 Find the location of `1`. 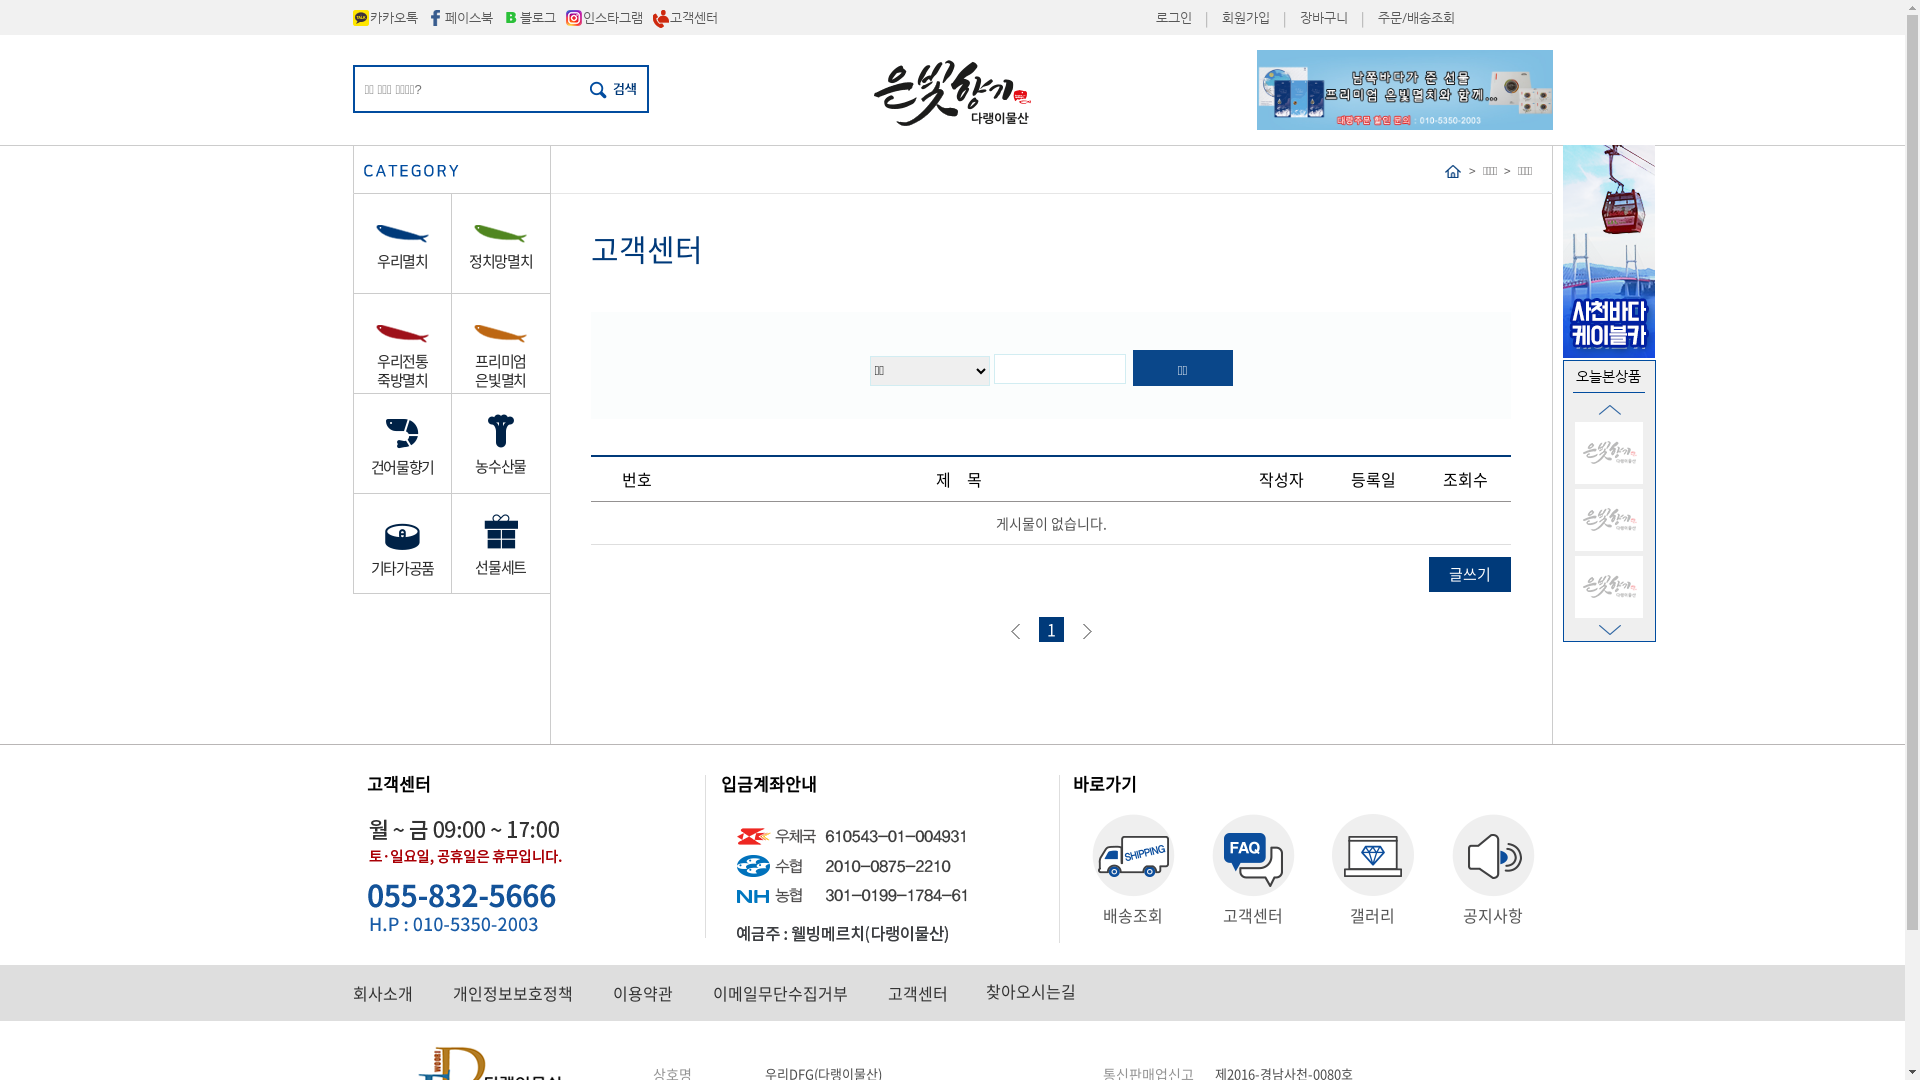

1 is located at coordinates (1050, 630).